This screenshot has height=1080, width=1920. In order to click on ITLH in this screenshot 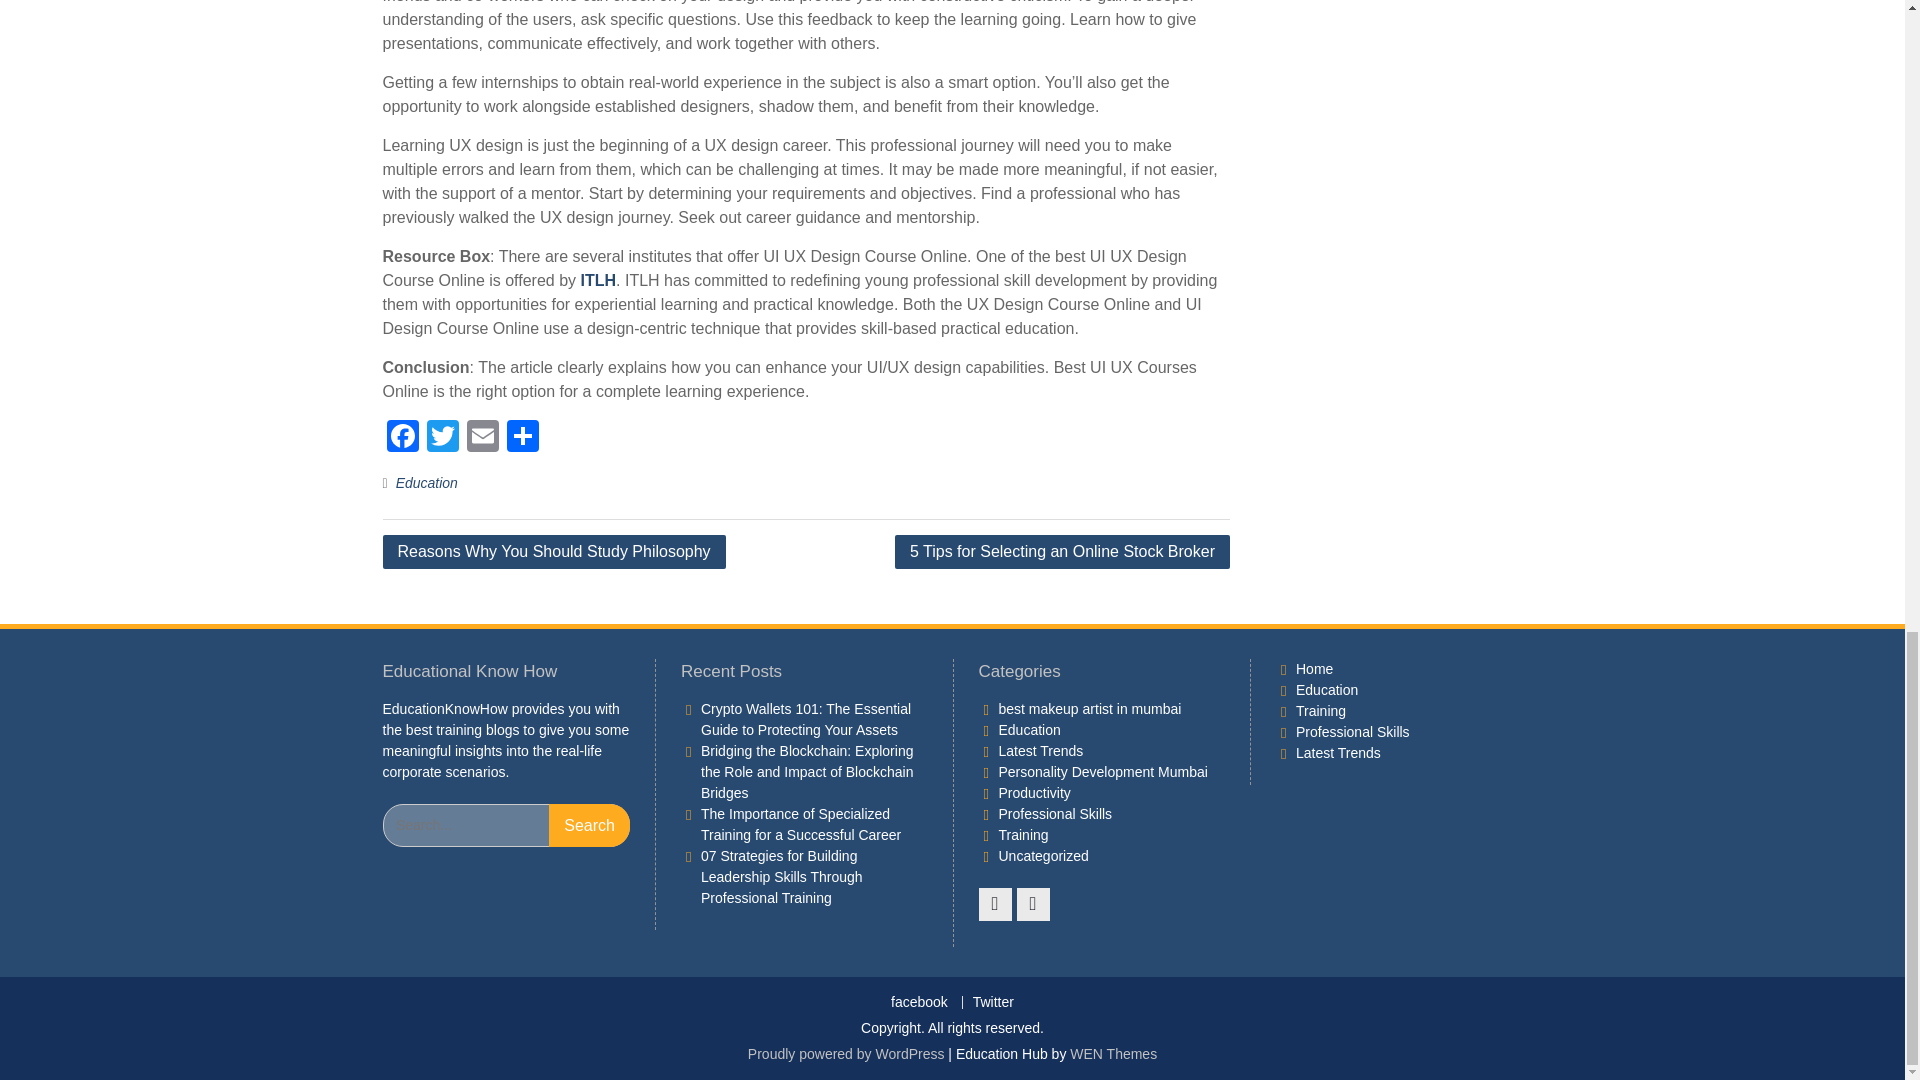, I will do `click(598, 280)`.